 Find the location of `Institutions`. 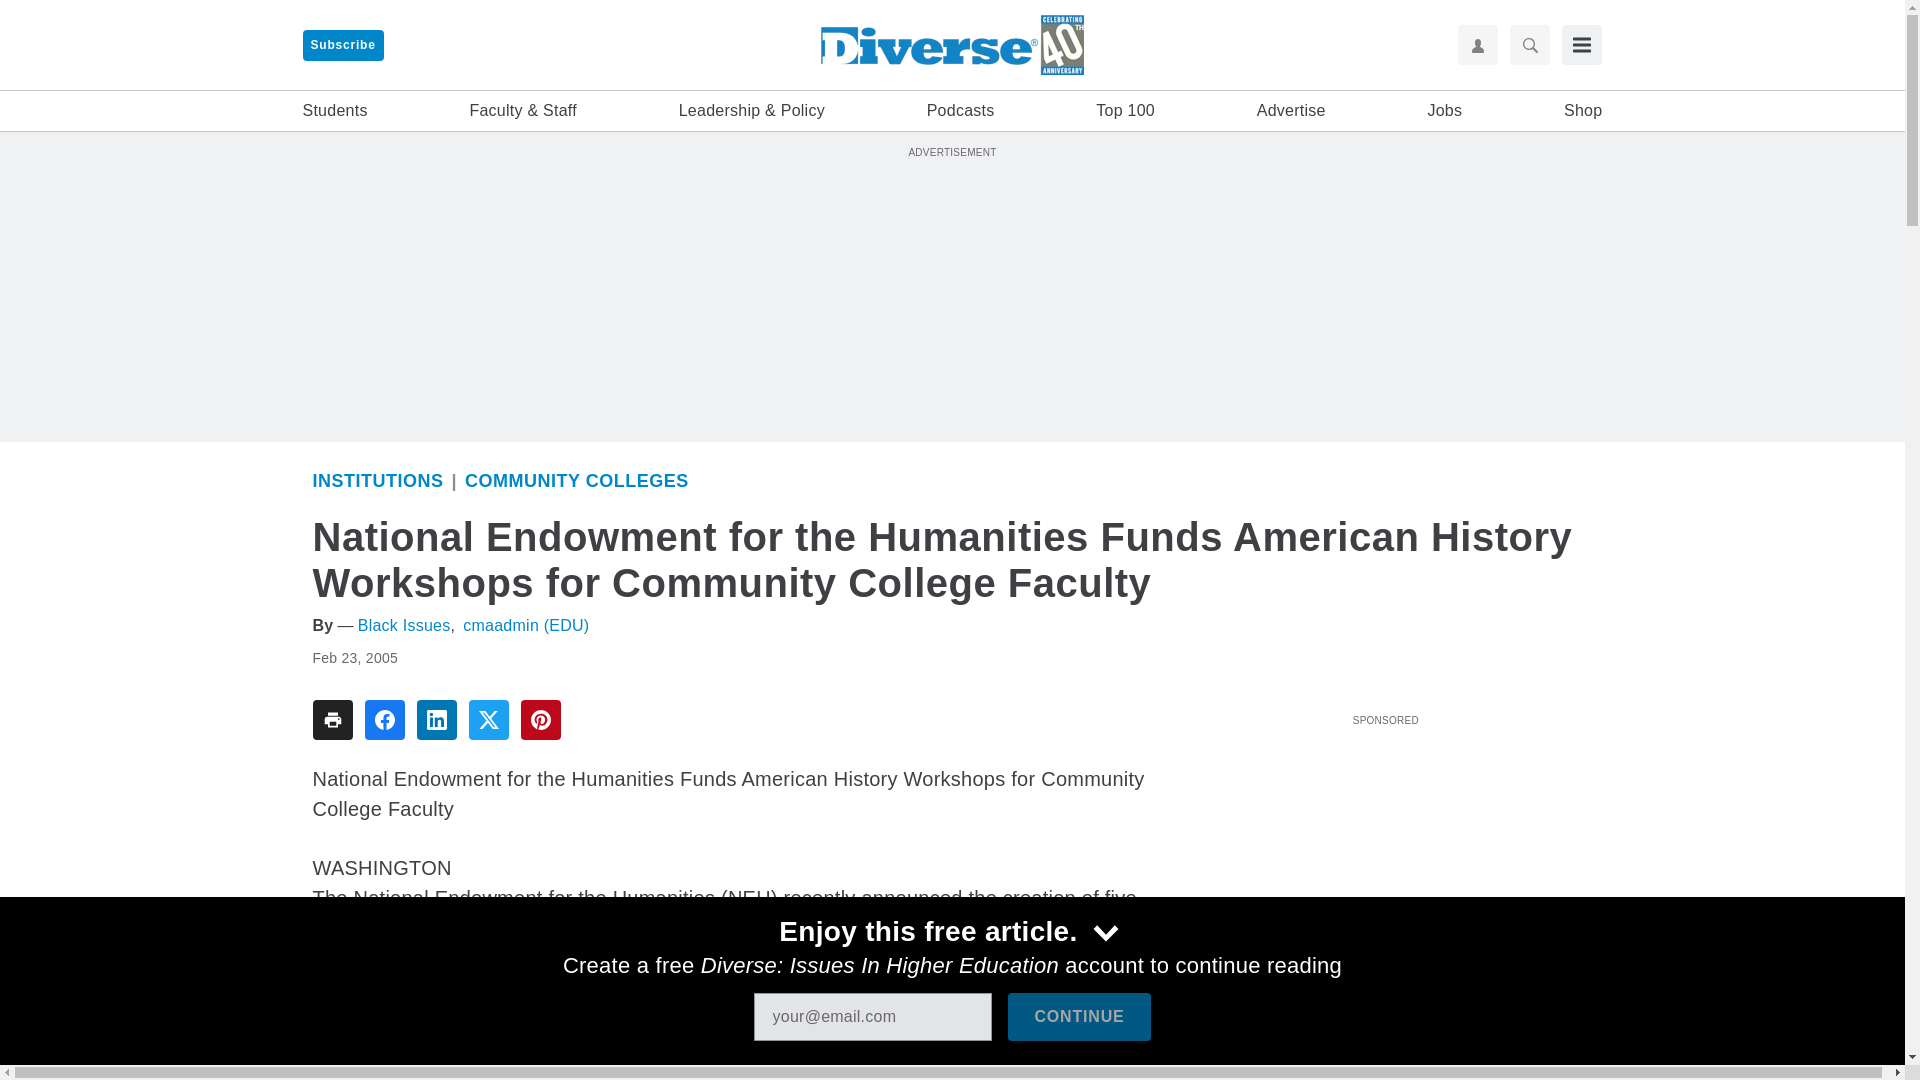

Institutions is located at coordinates (377, 480).